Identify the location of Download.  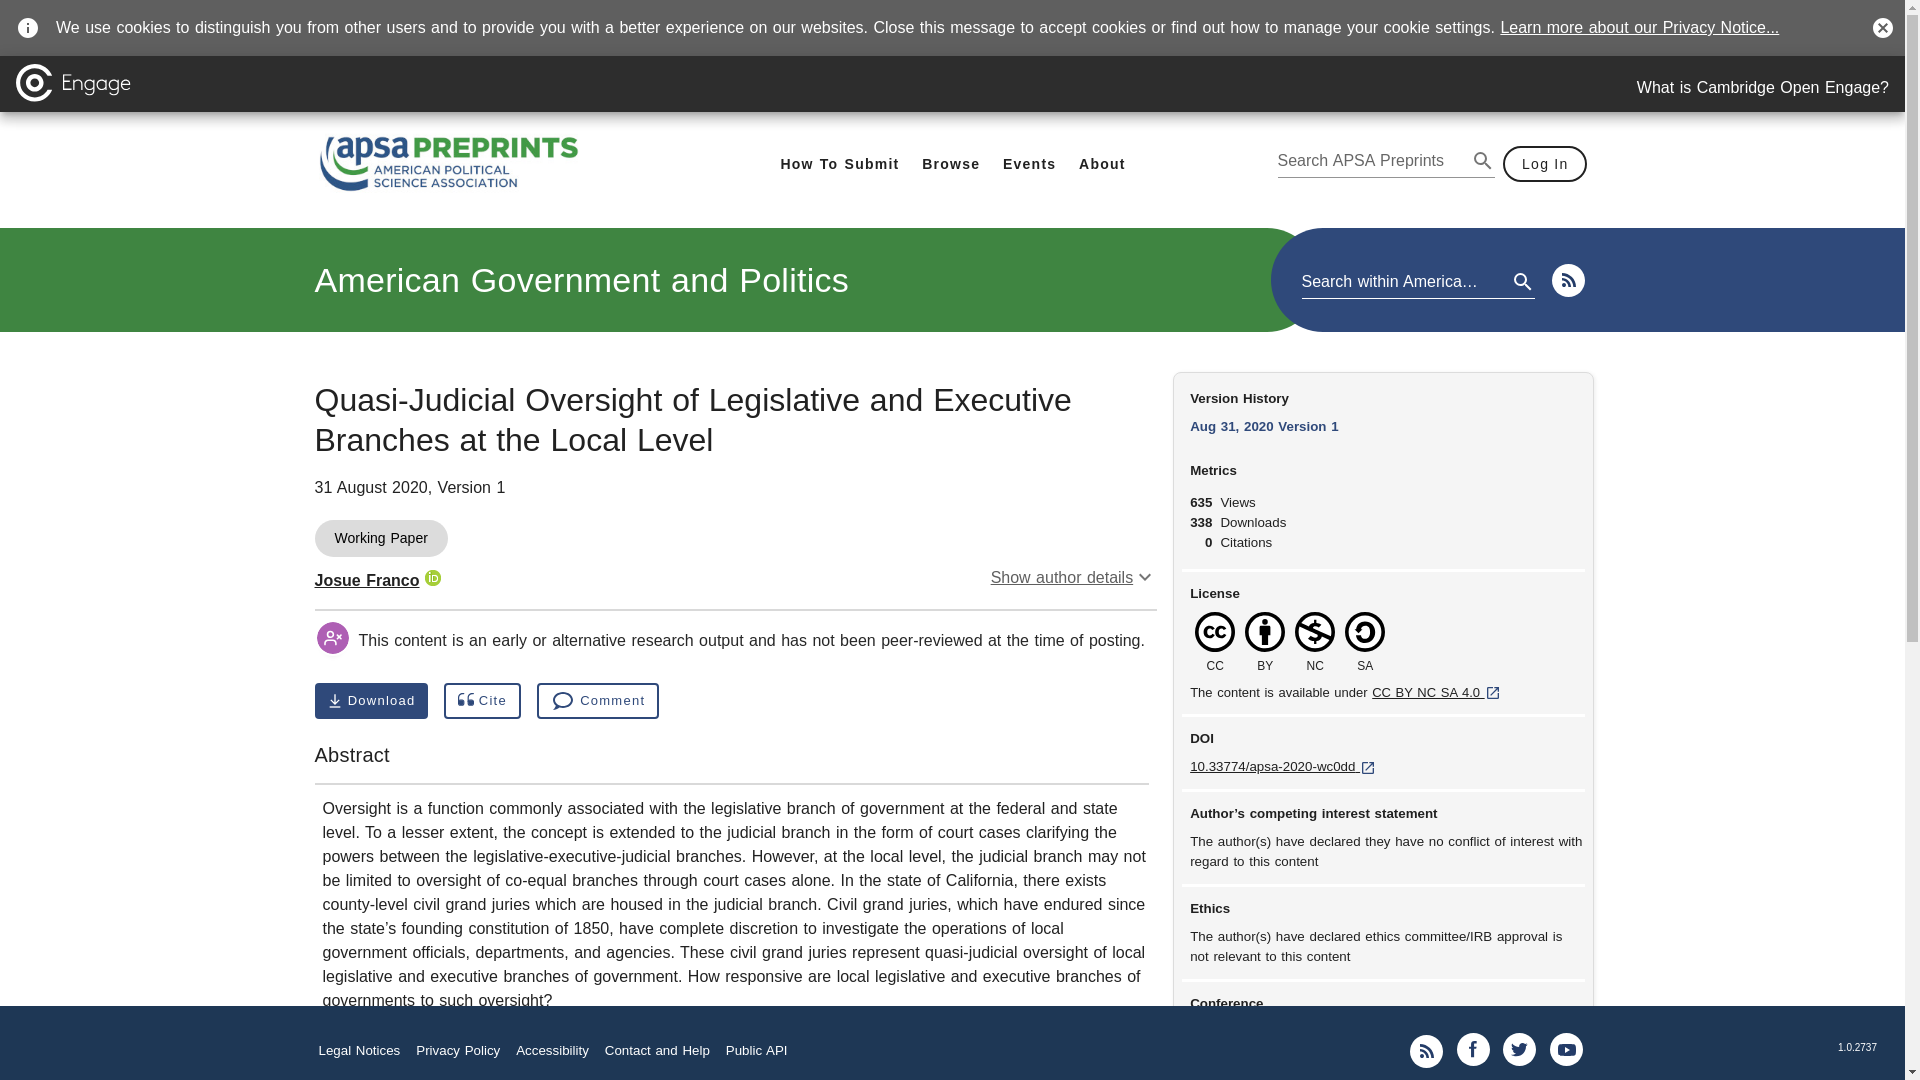
(366, 580).